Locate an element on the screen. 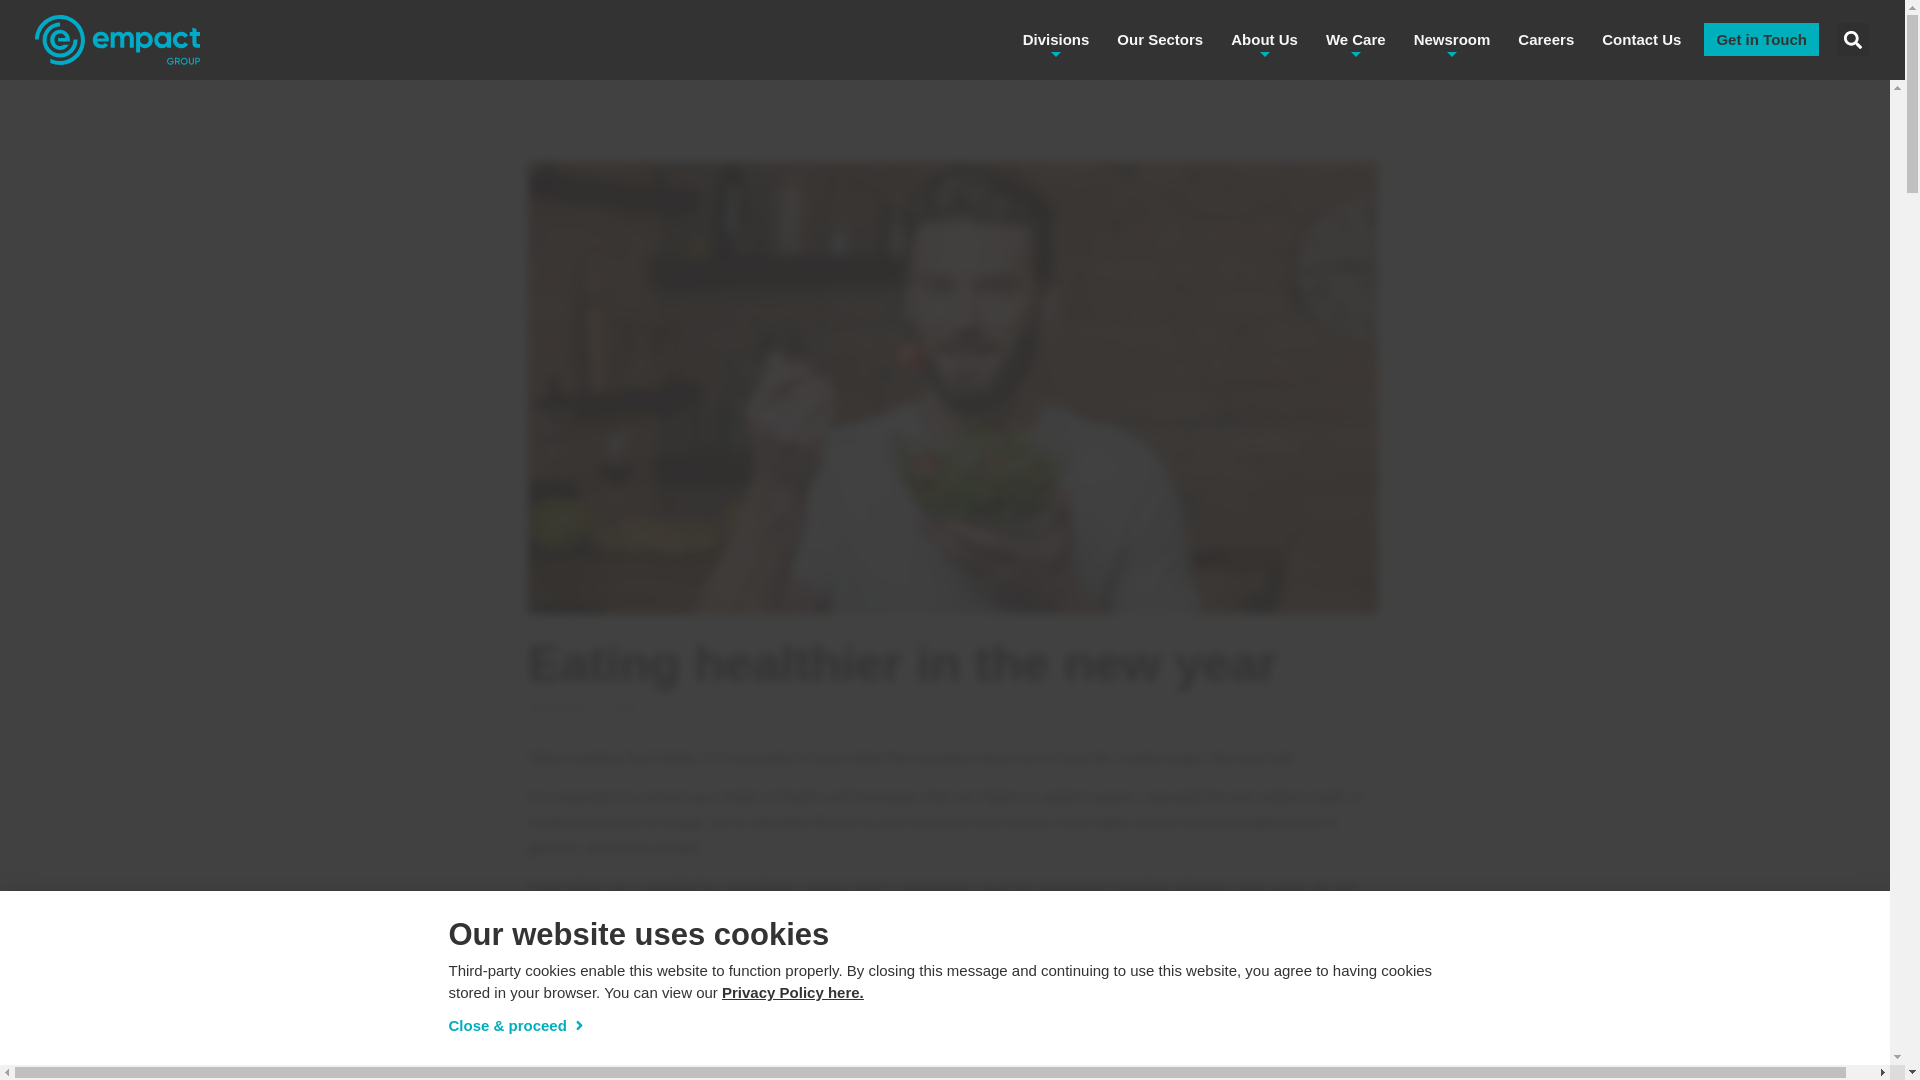  Newsroom is located at coordinates (1452, 40).